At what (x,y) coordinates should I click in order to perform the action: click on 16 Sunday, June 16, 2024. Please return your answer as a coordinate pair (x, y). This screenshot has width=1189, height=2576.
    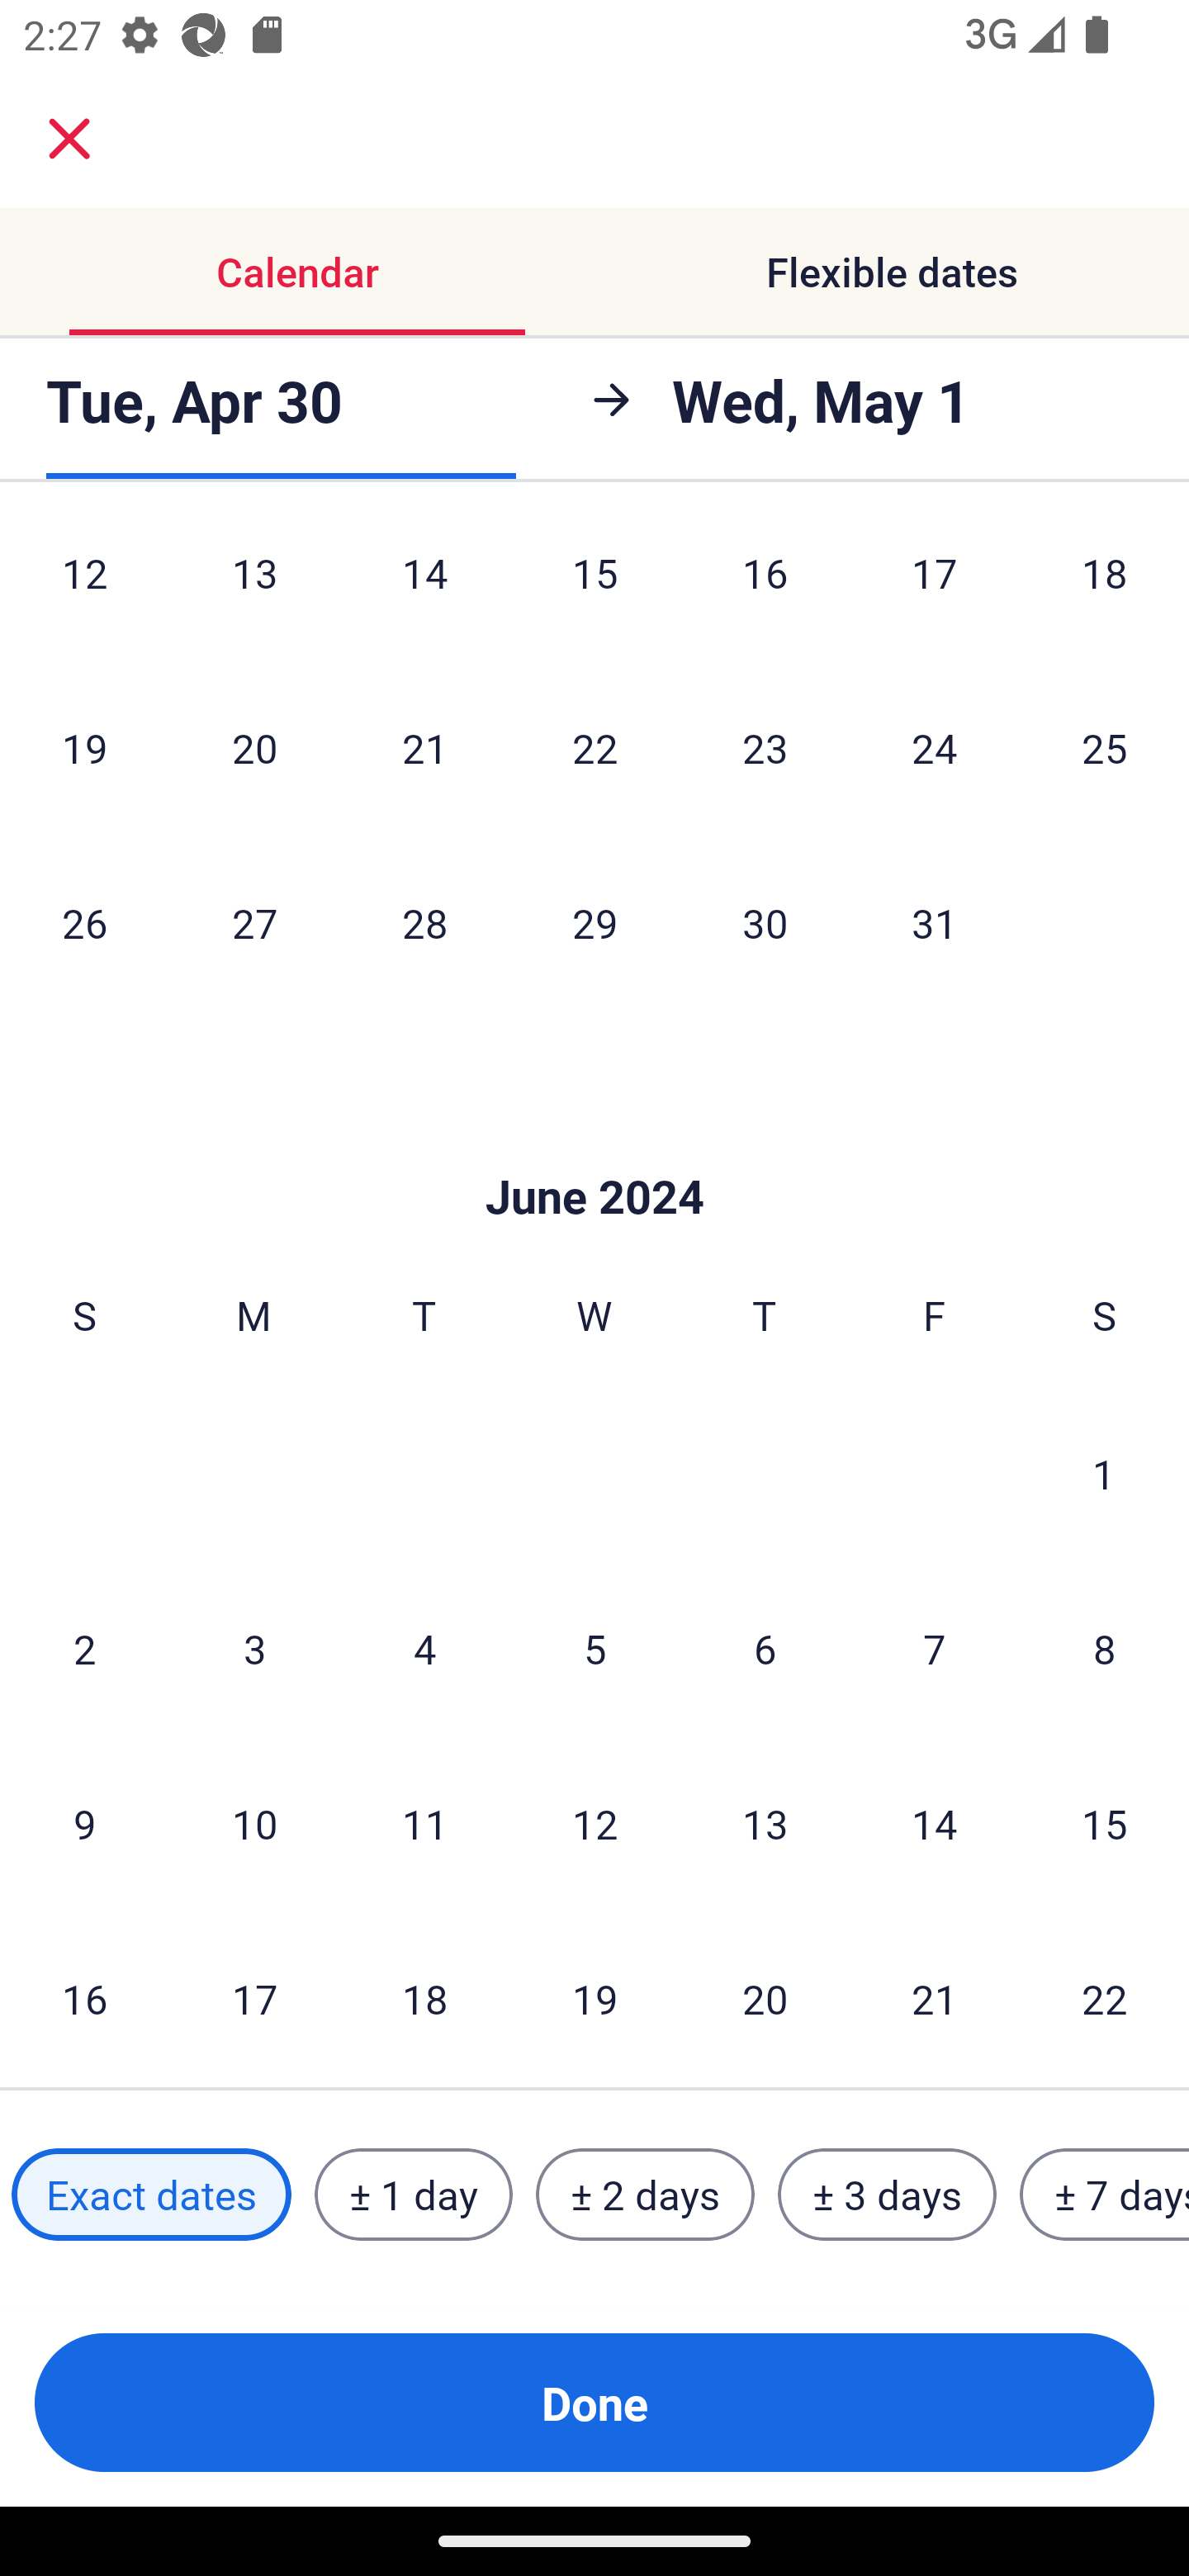
    Looking at the image, I should click on (84, 1999).